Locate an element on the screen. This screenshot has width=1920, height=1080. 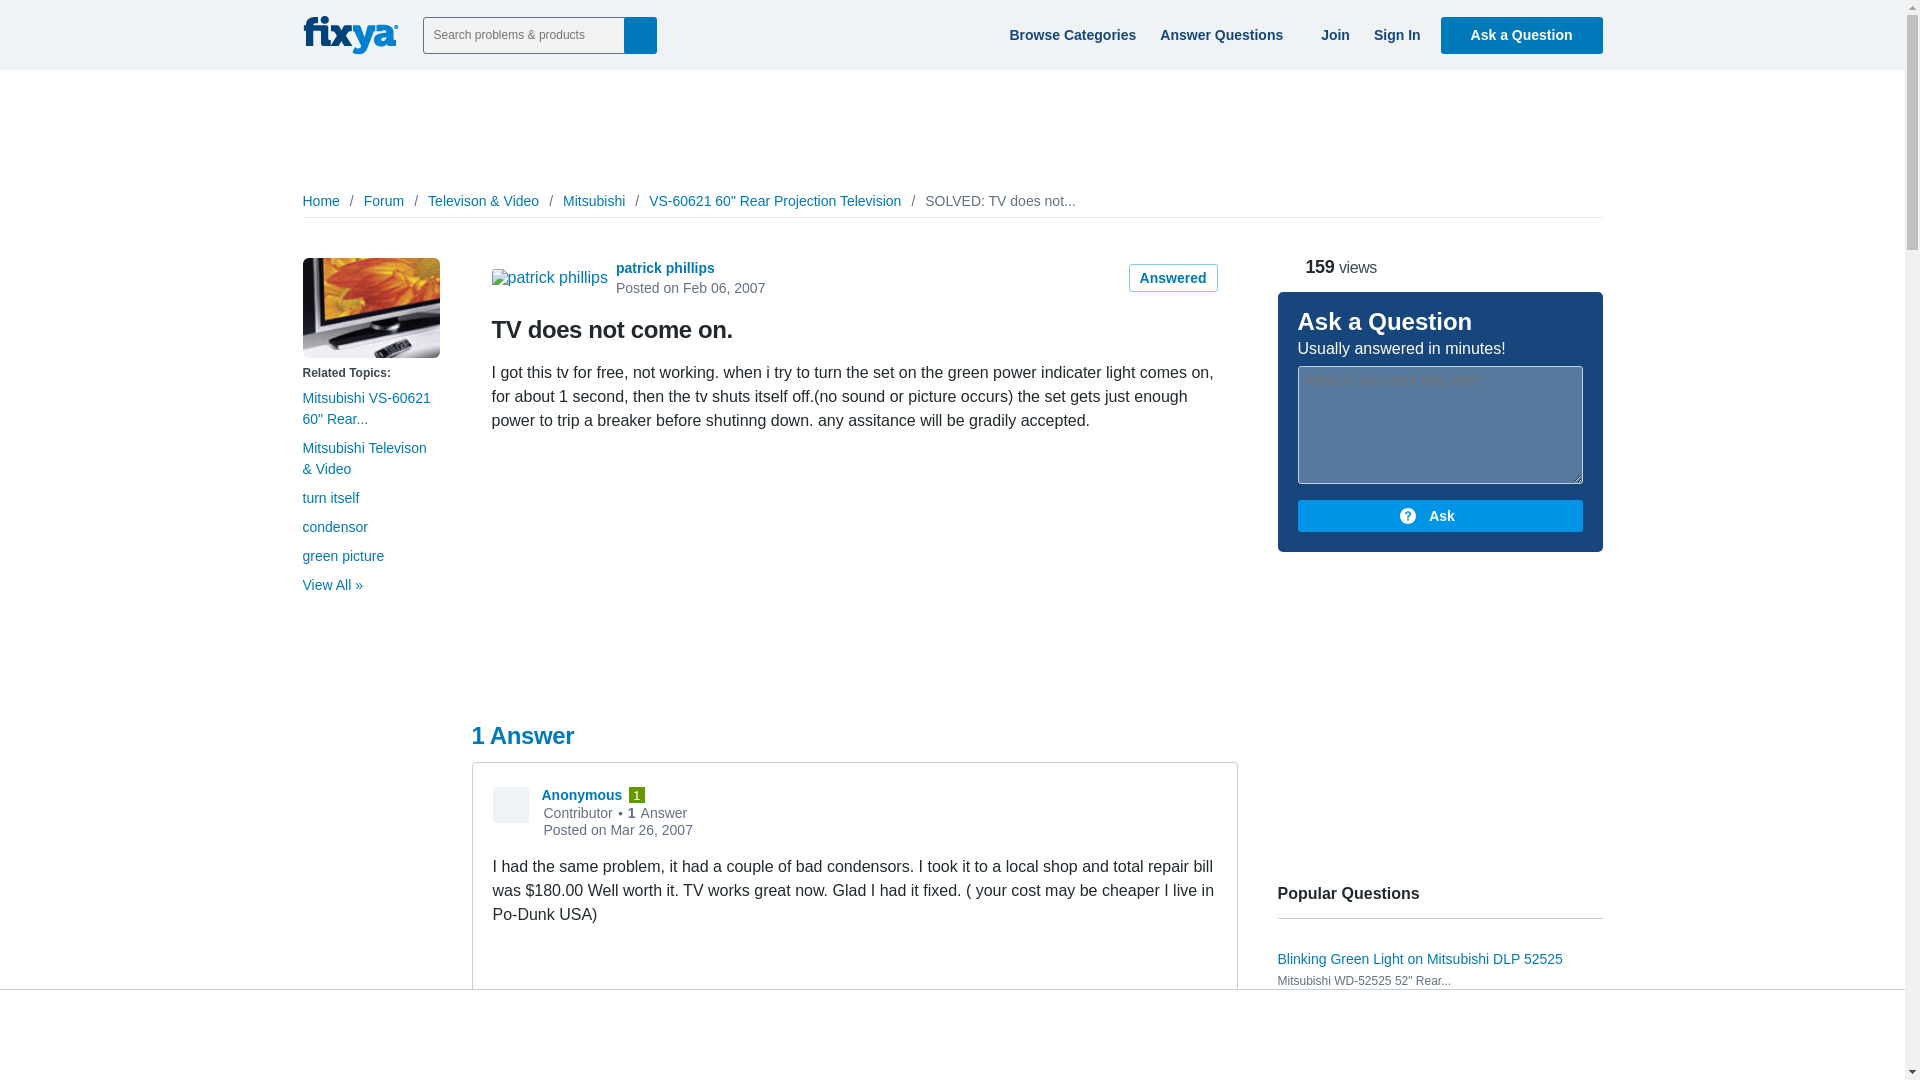
VS-60621 60" Rear Projection Television is located at coordinates (774, 201).